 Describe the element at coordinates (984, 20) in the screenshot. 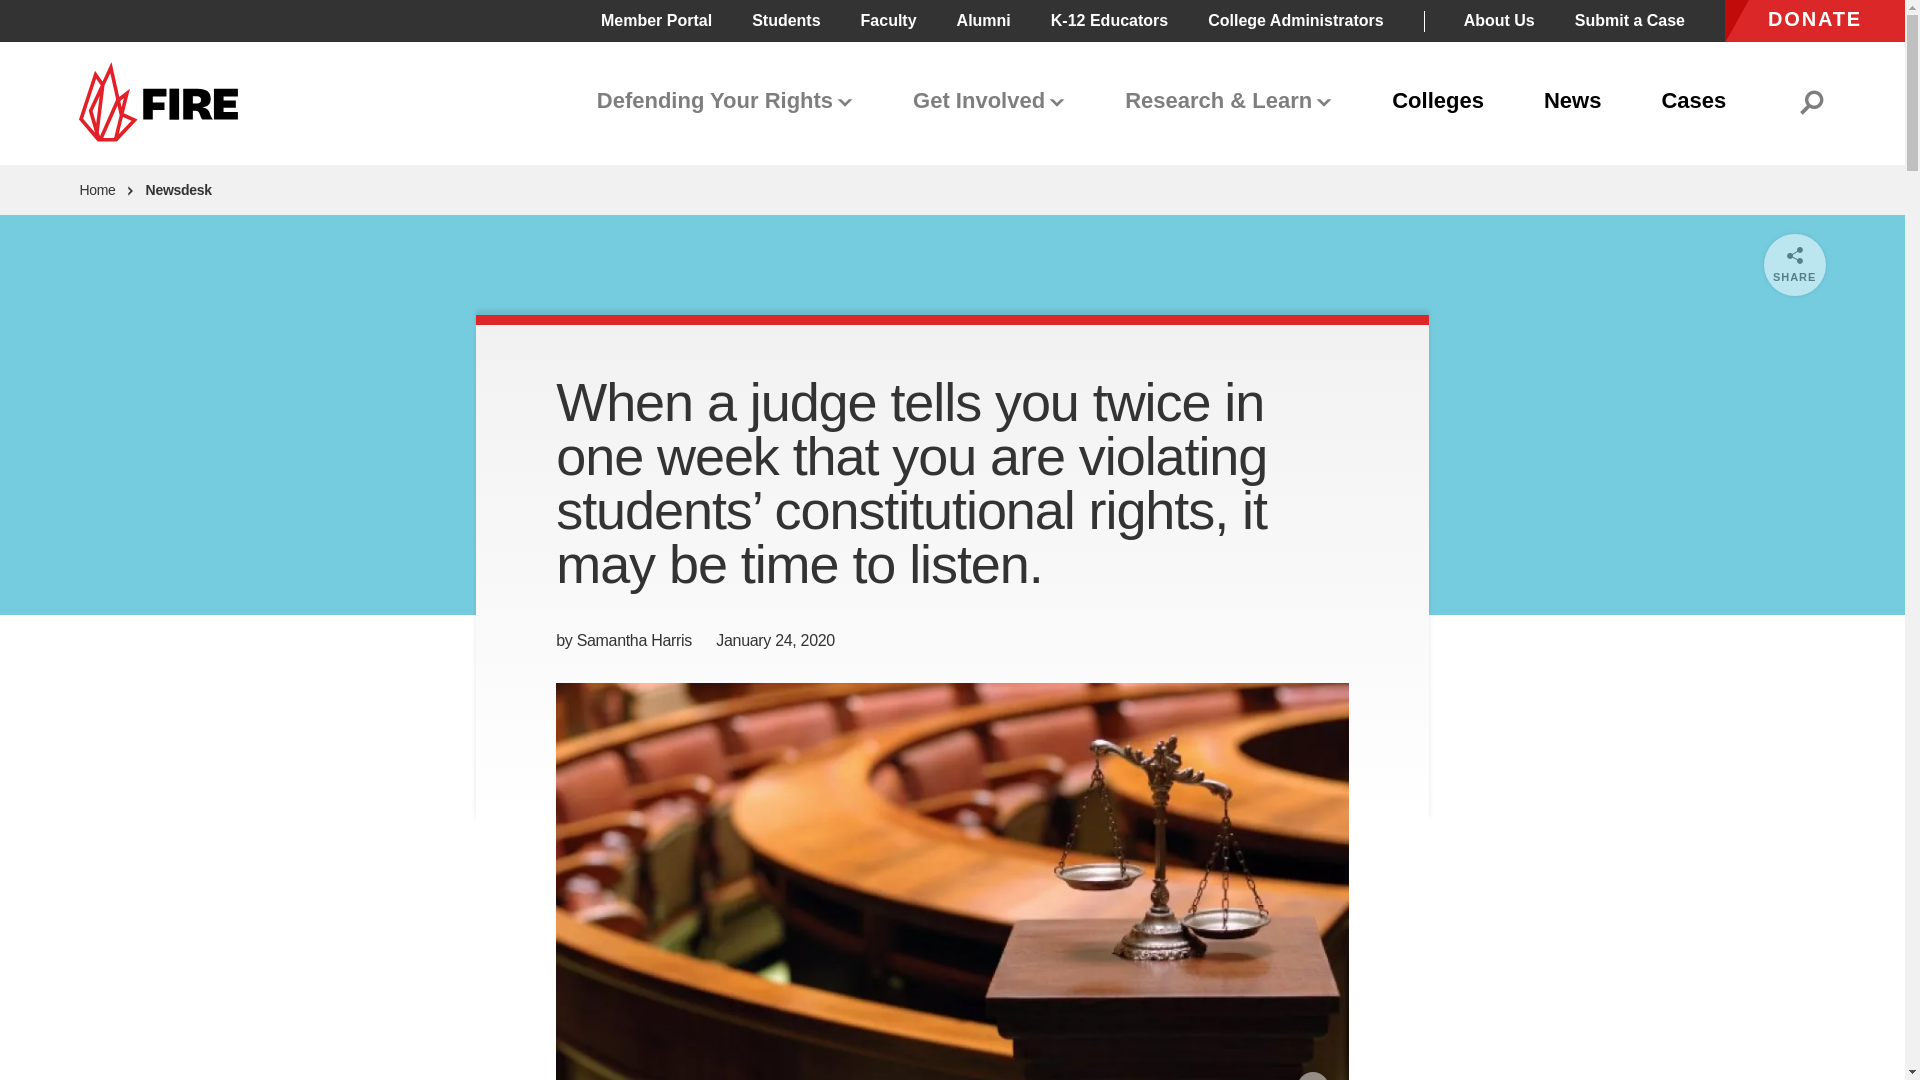

I see `Alumni` at that location.